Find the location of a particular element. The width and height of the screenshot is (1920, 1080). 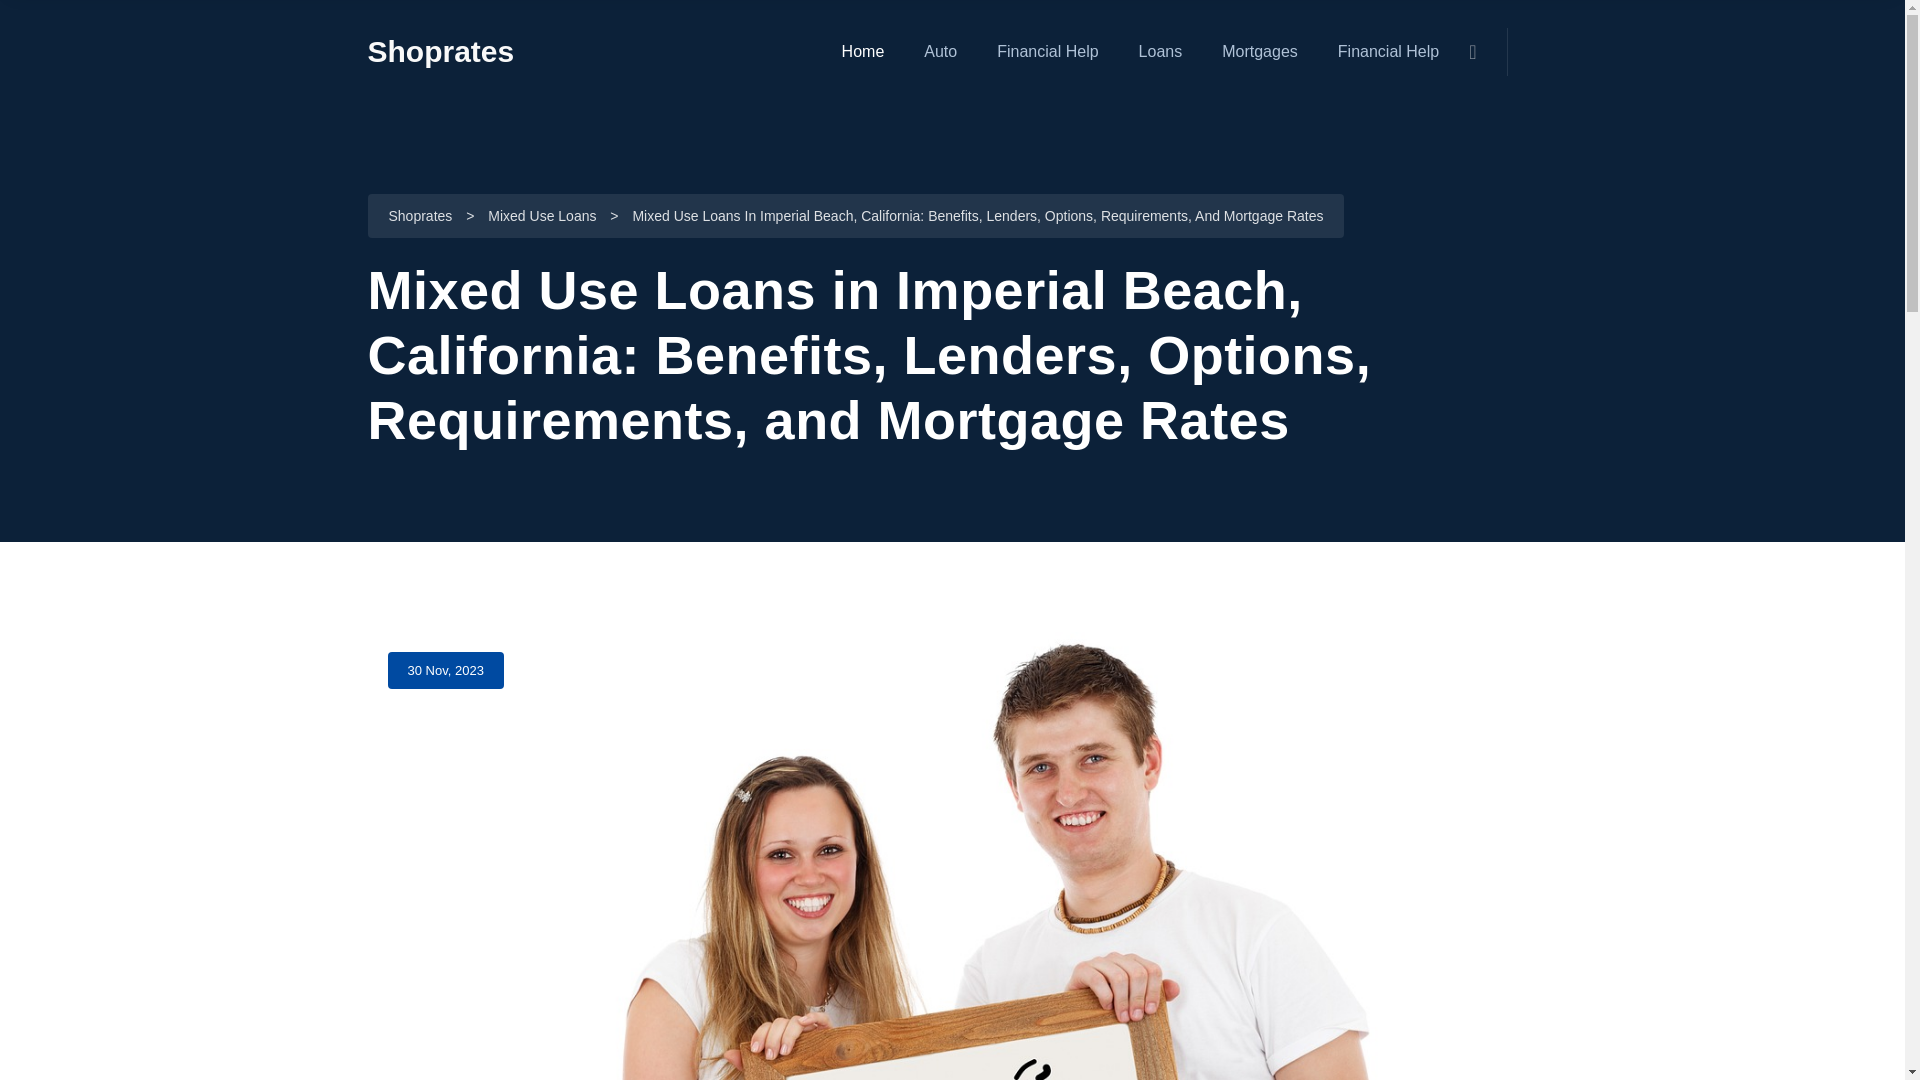

Auto is located at coordinates (940, 51).